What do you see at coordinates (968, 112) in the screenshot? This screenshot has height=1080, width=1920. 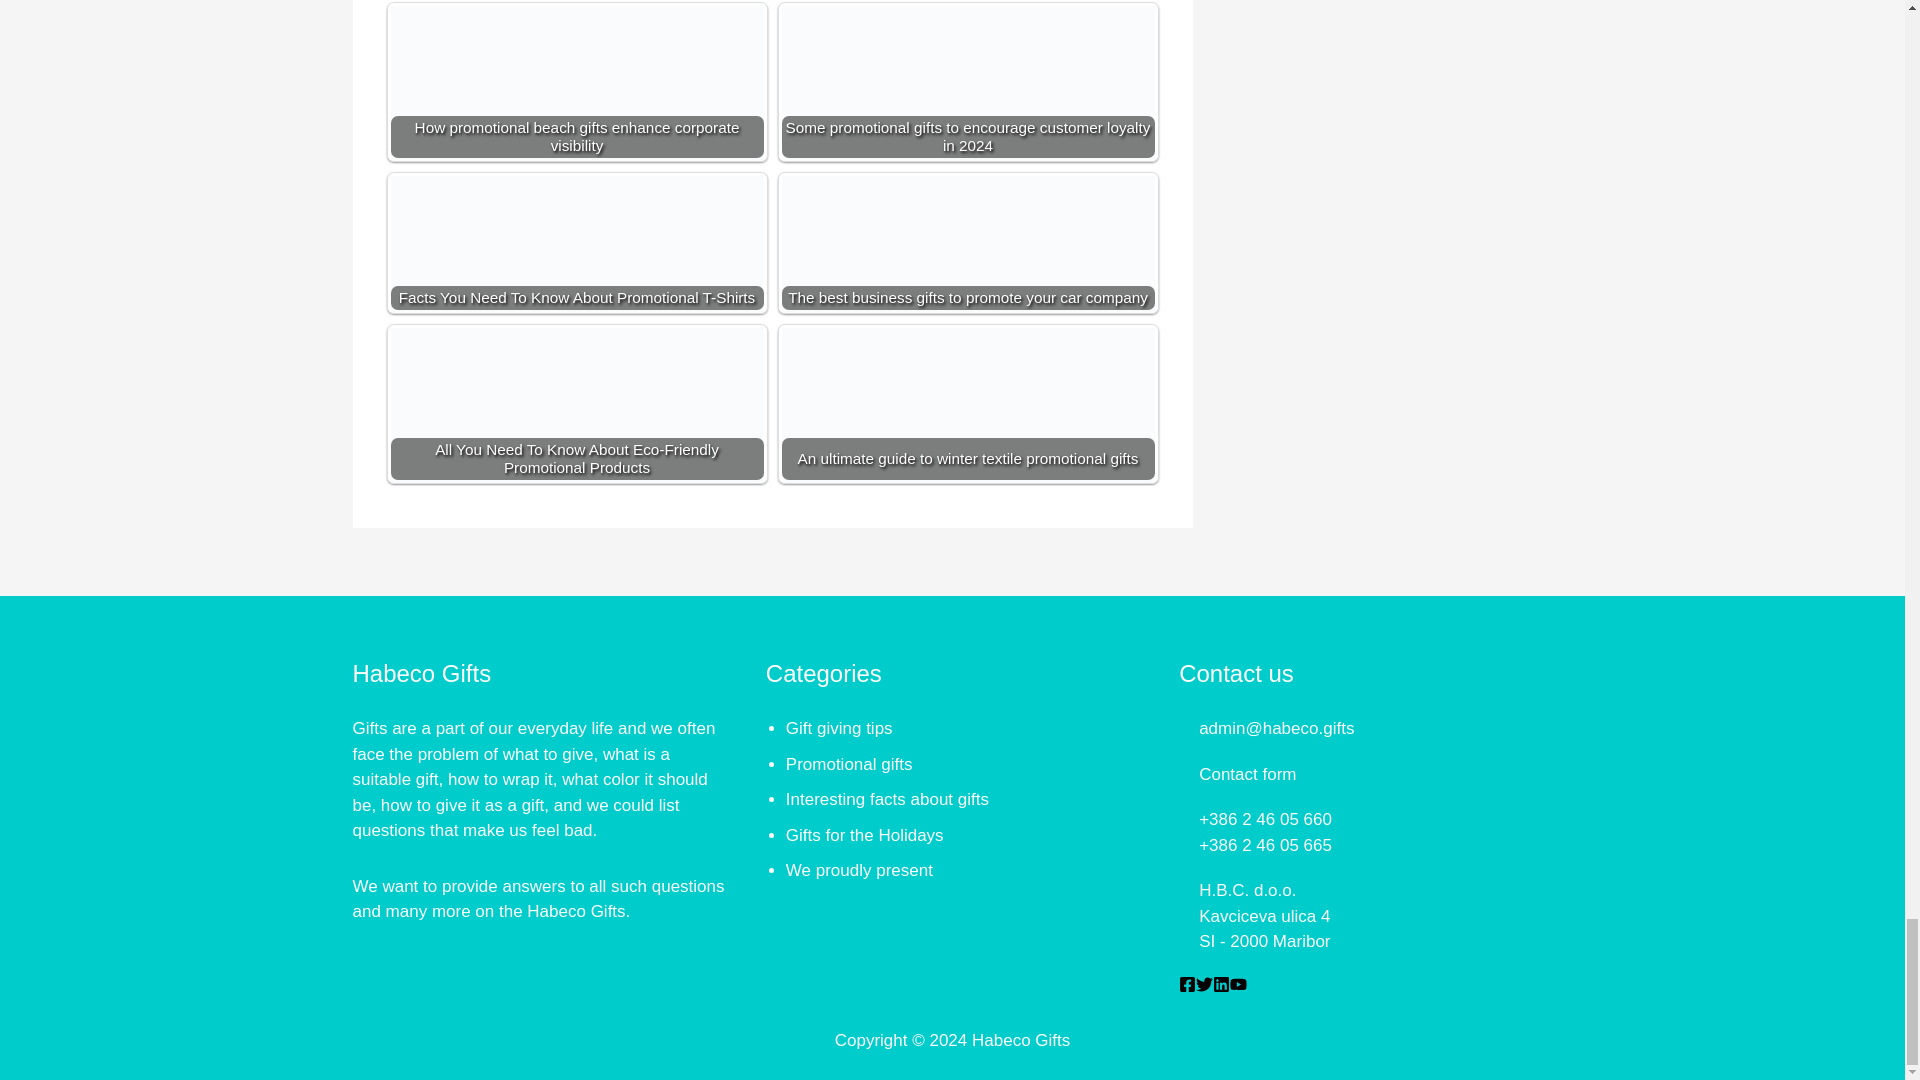 I see `Some promotional gifts to encourage customer loyalty in 2024` at bounding box center [968, 112].